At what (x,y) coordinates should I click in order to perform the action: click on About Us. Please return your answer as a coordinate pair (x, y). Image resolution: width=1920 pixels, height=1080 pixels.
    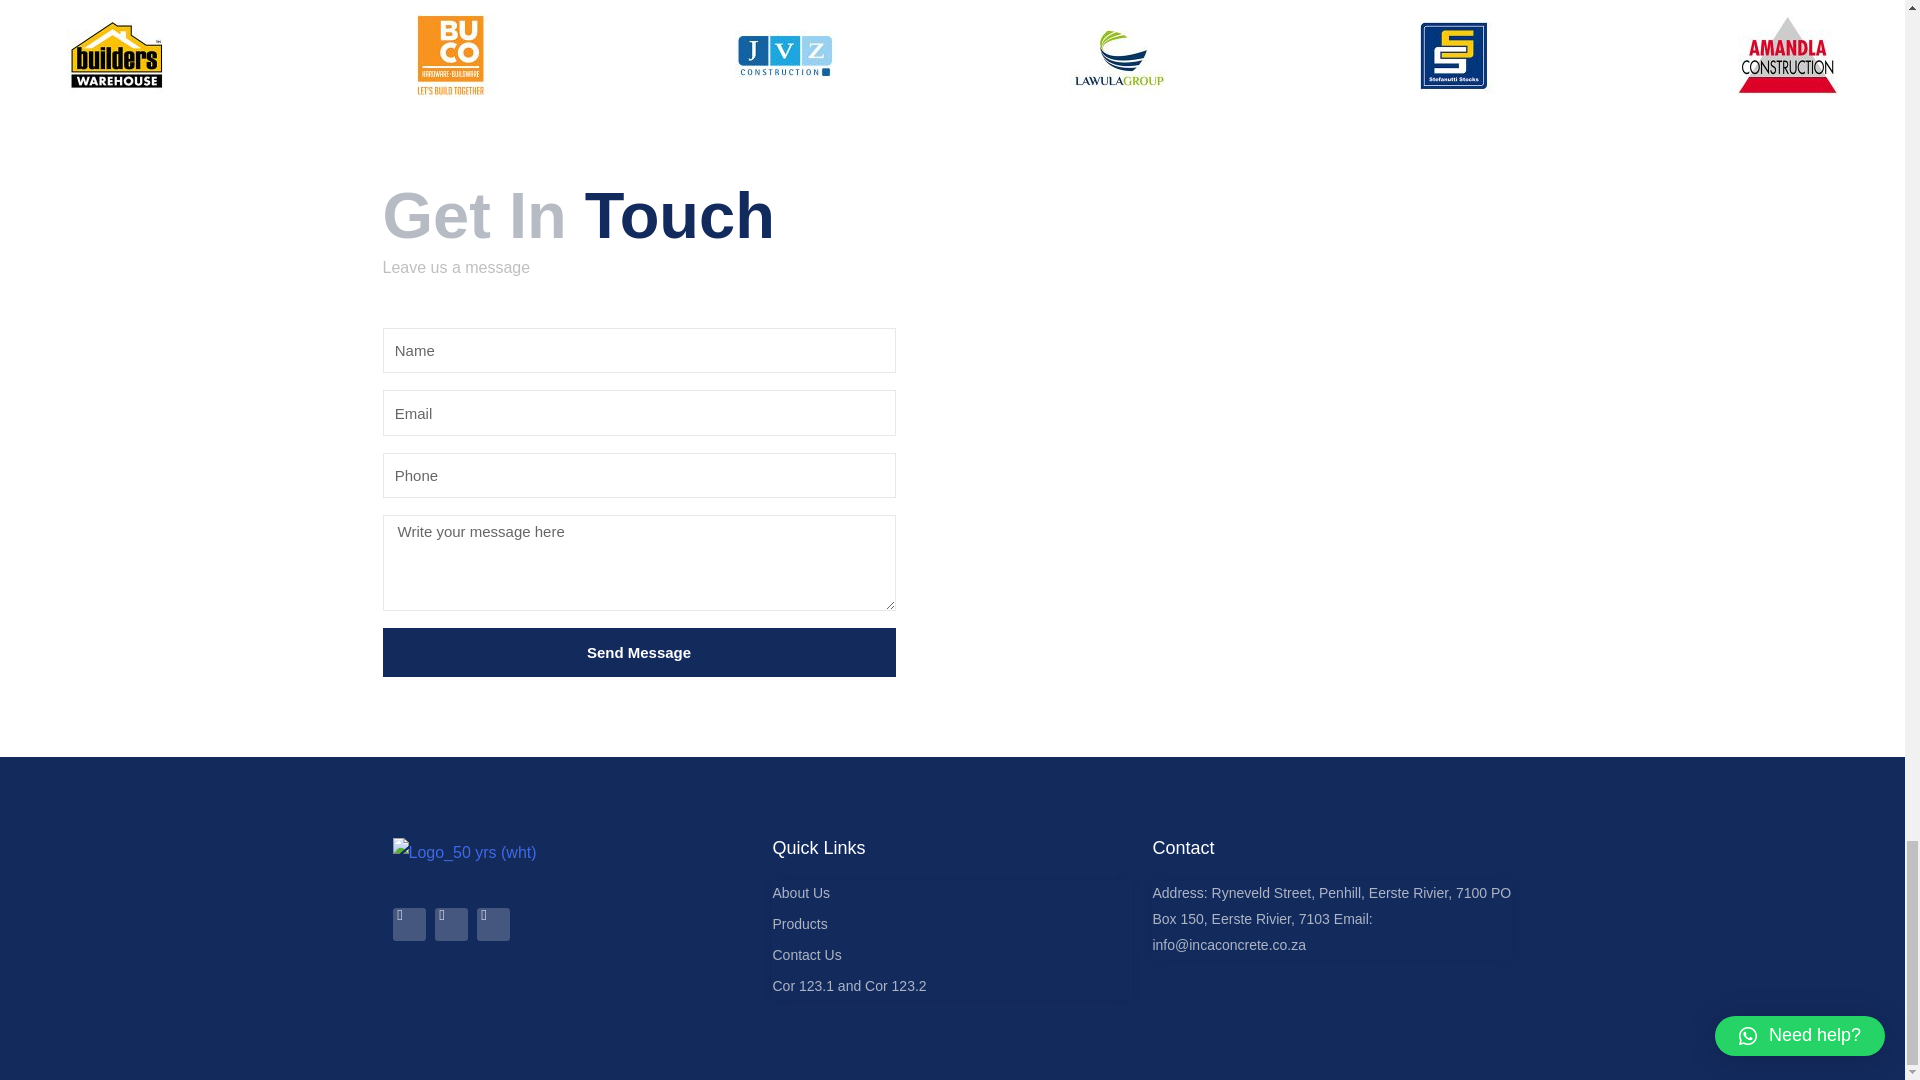
    Looking at the image, I should click on (952, 894).